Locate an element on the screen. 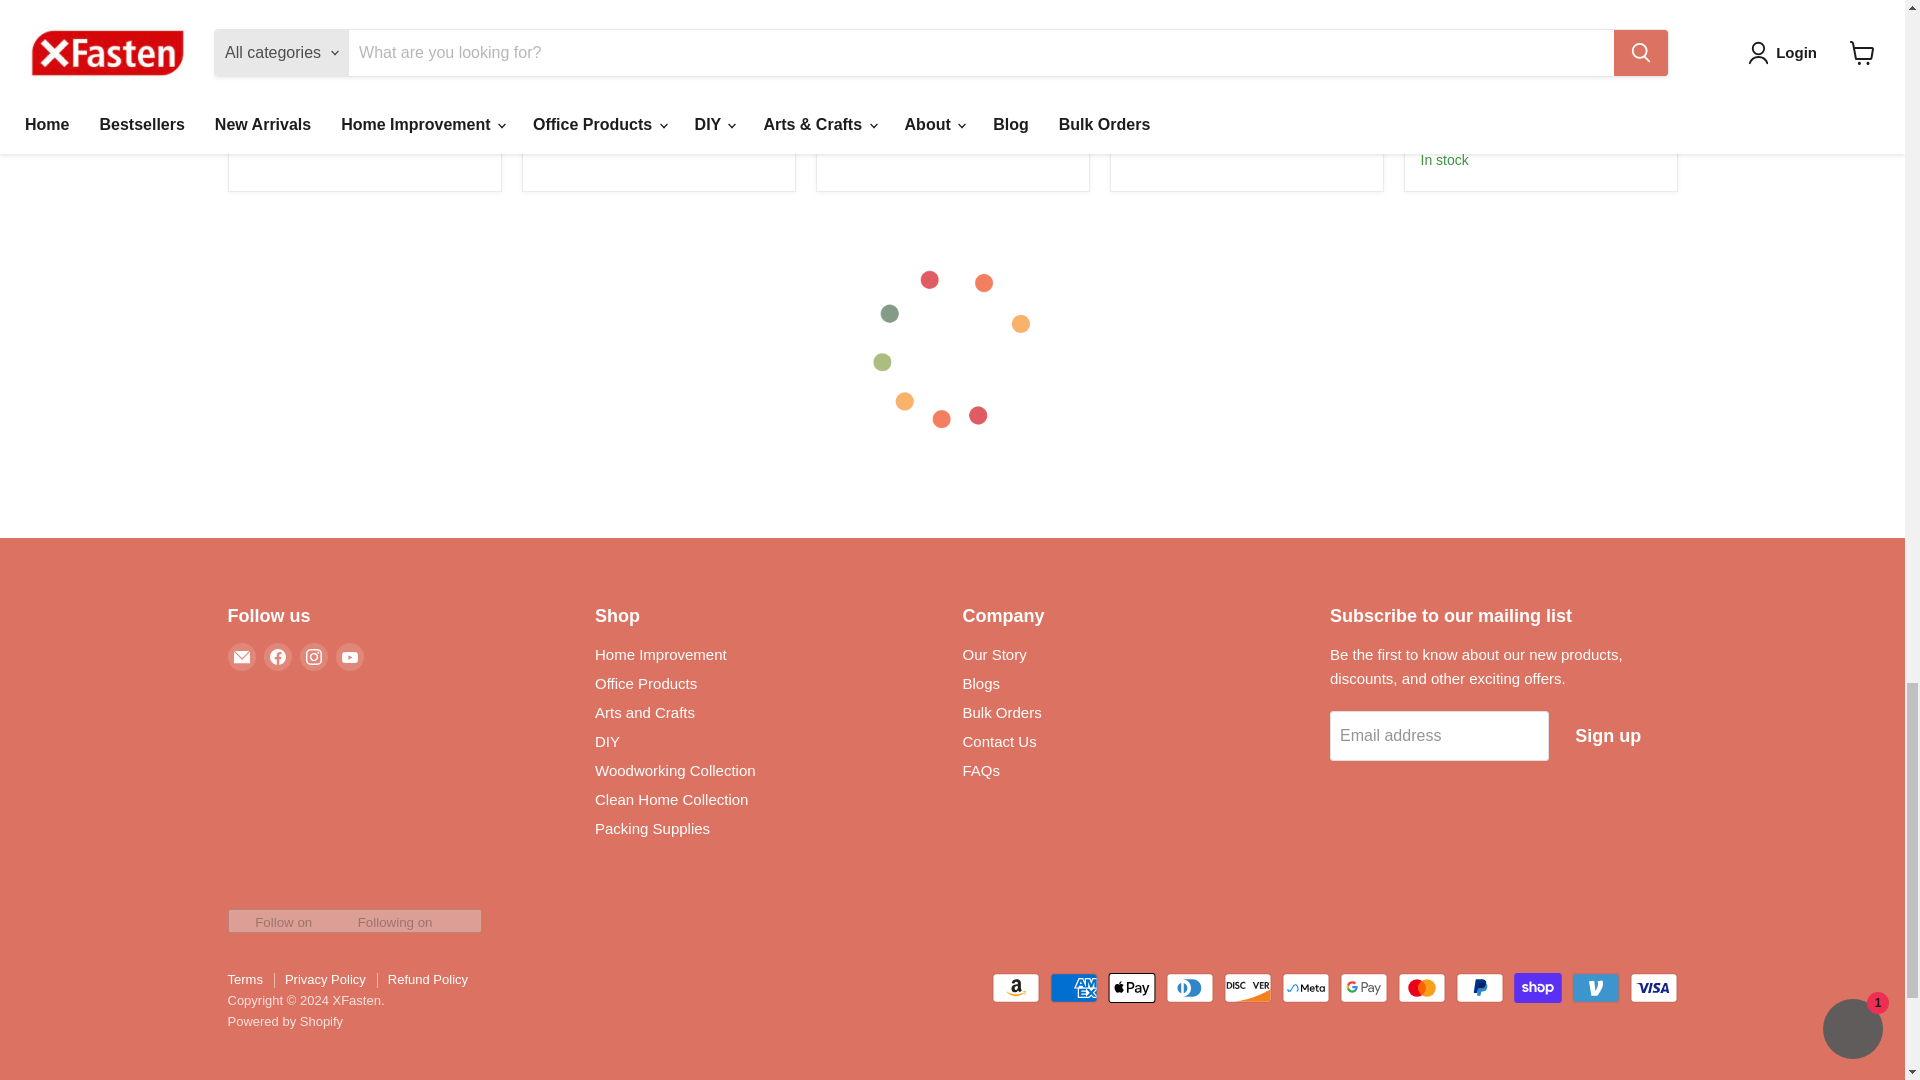  Instagram is located at coordinates (314, 656).